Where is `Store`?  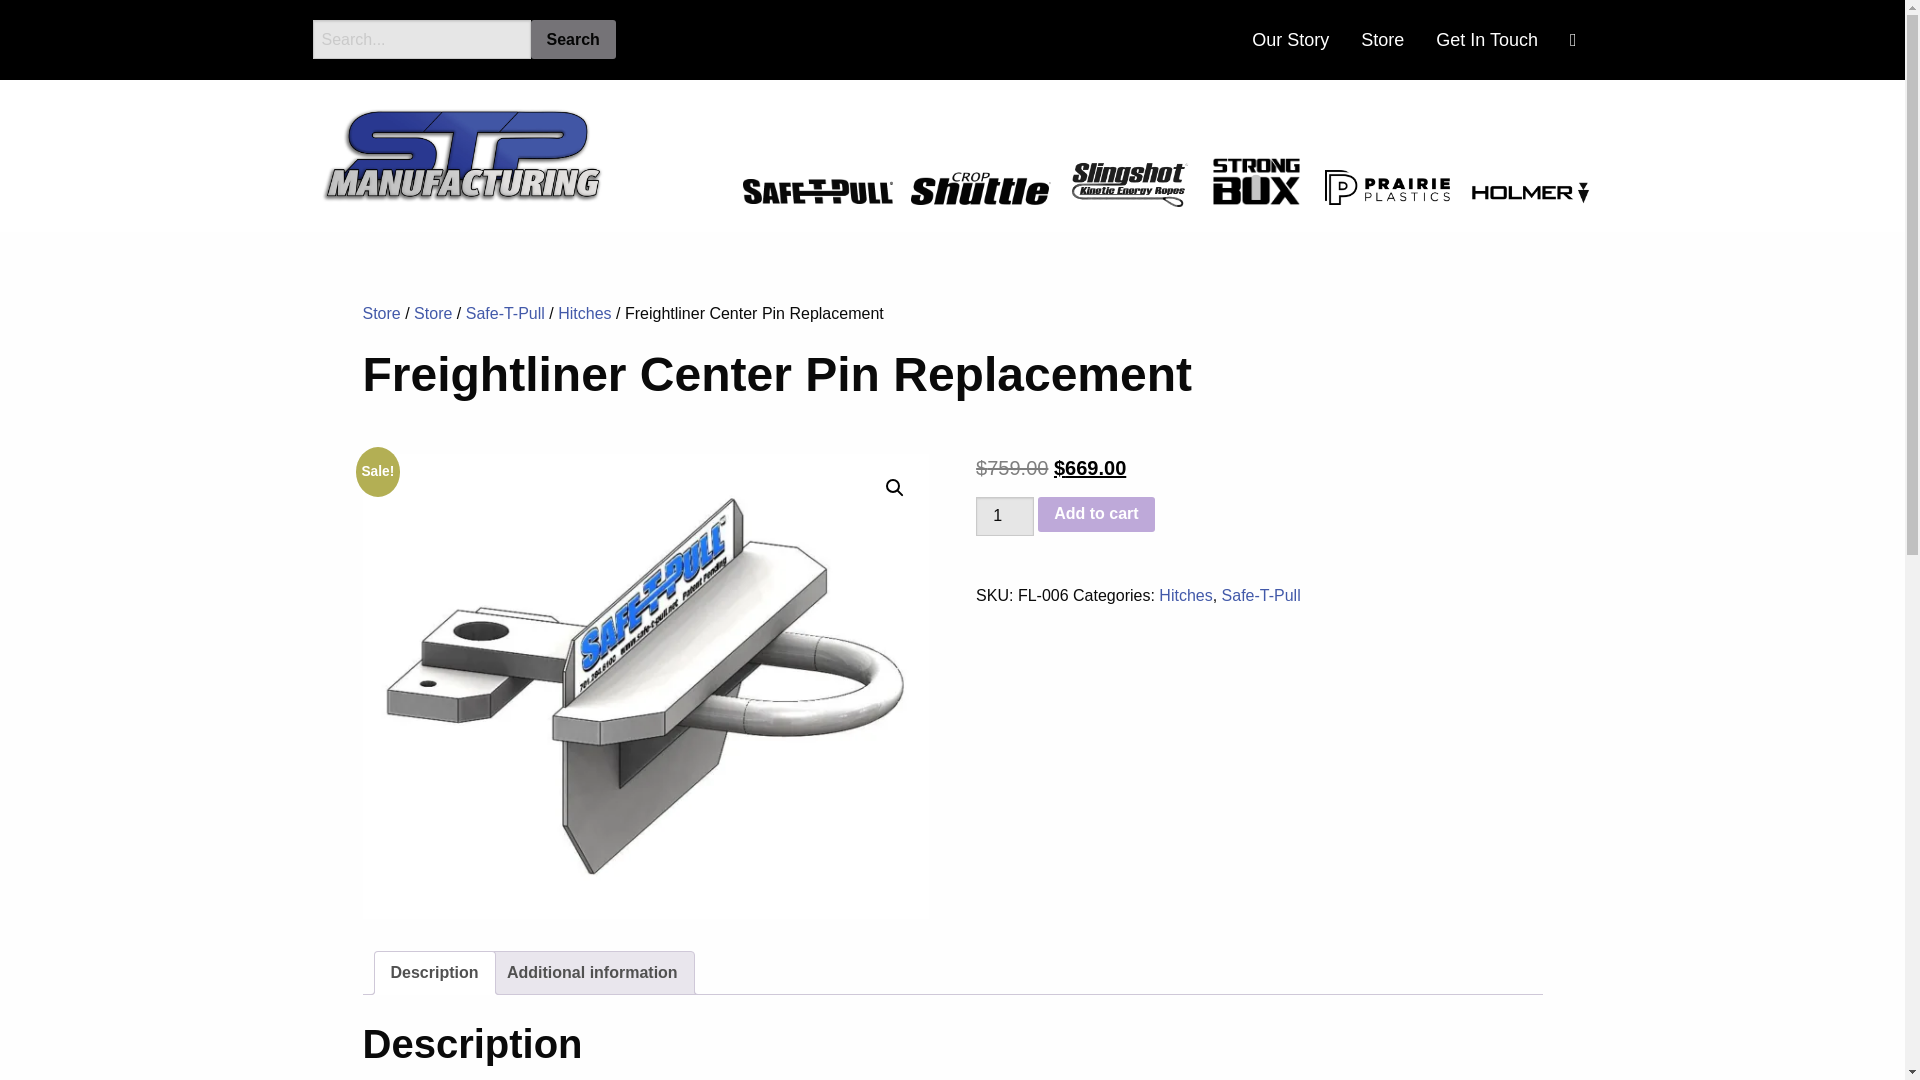
Store is located at coordinates (432, 312).